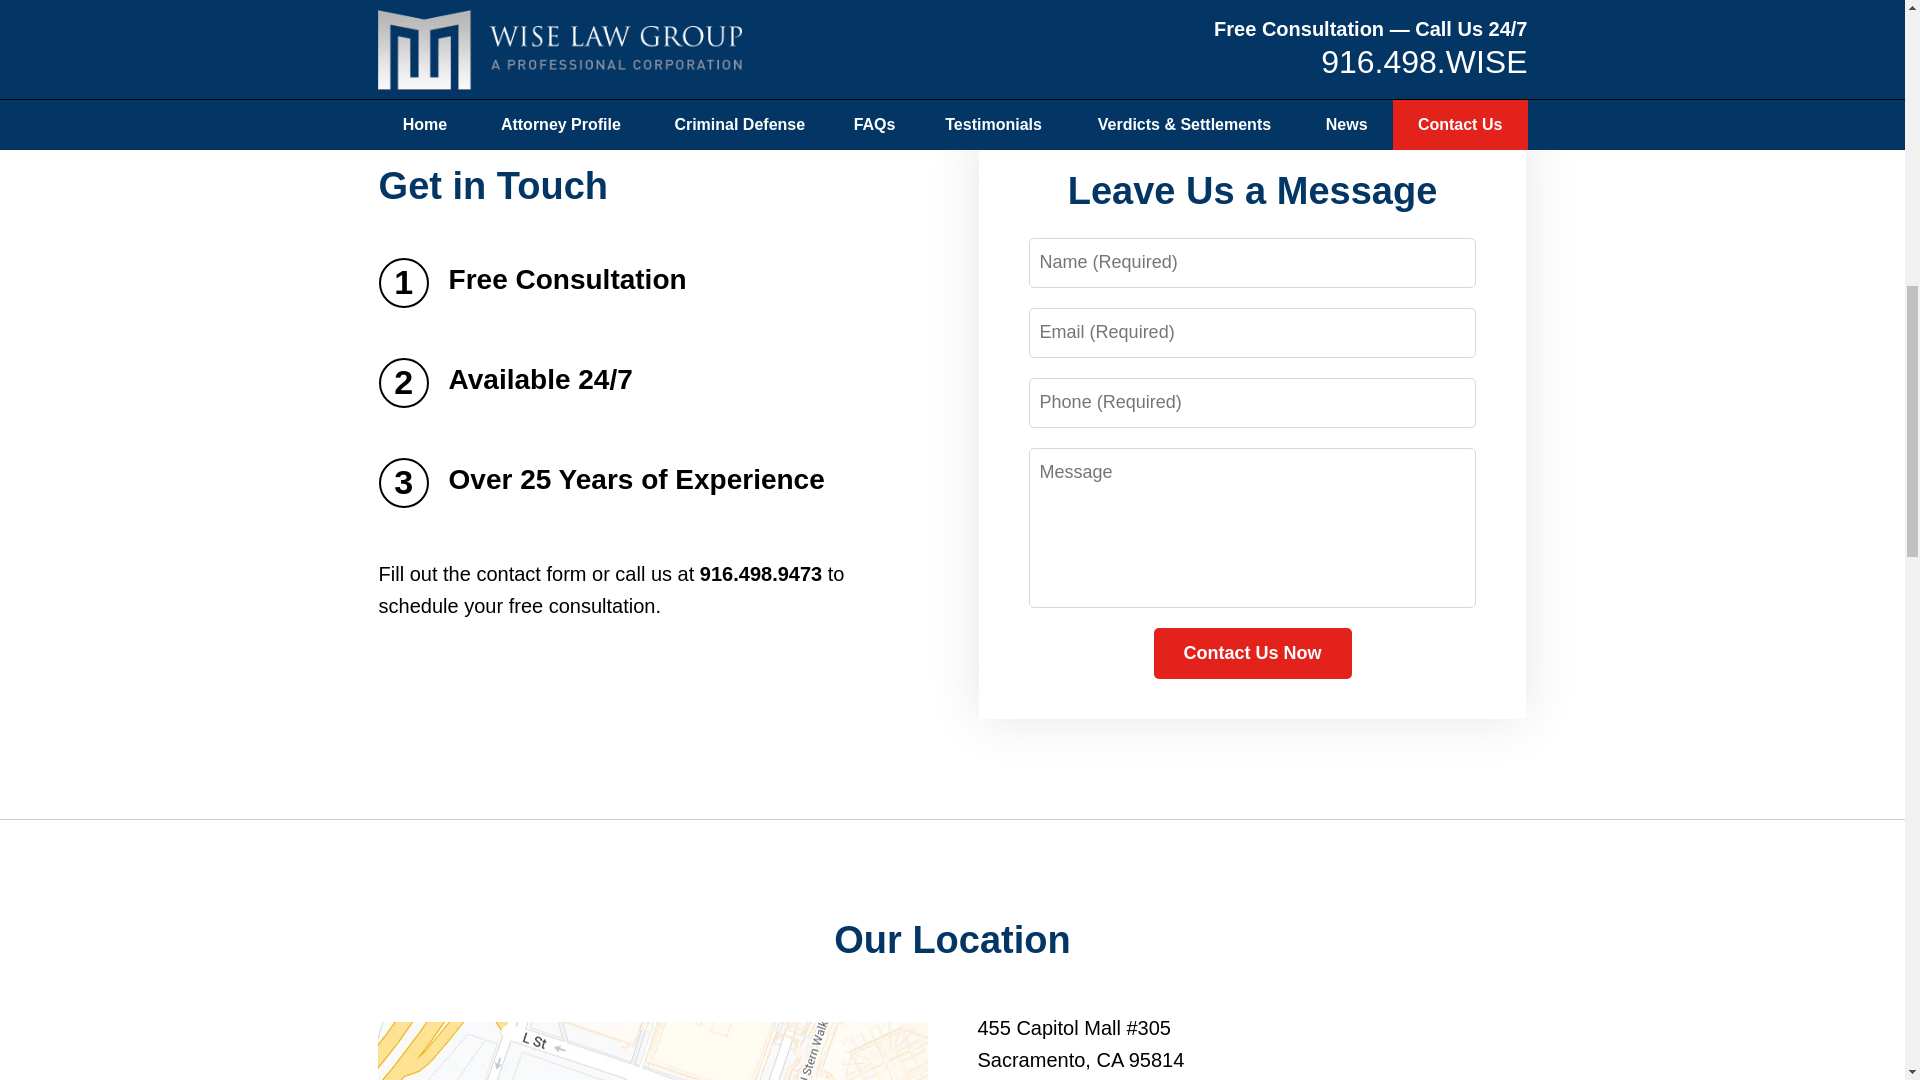 This screenshot has width=1920, height=1080. Describe the element at coordinates (950, 6) in the screenshot. I see `Sacramento criminal defense lawyer` at that location.